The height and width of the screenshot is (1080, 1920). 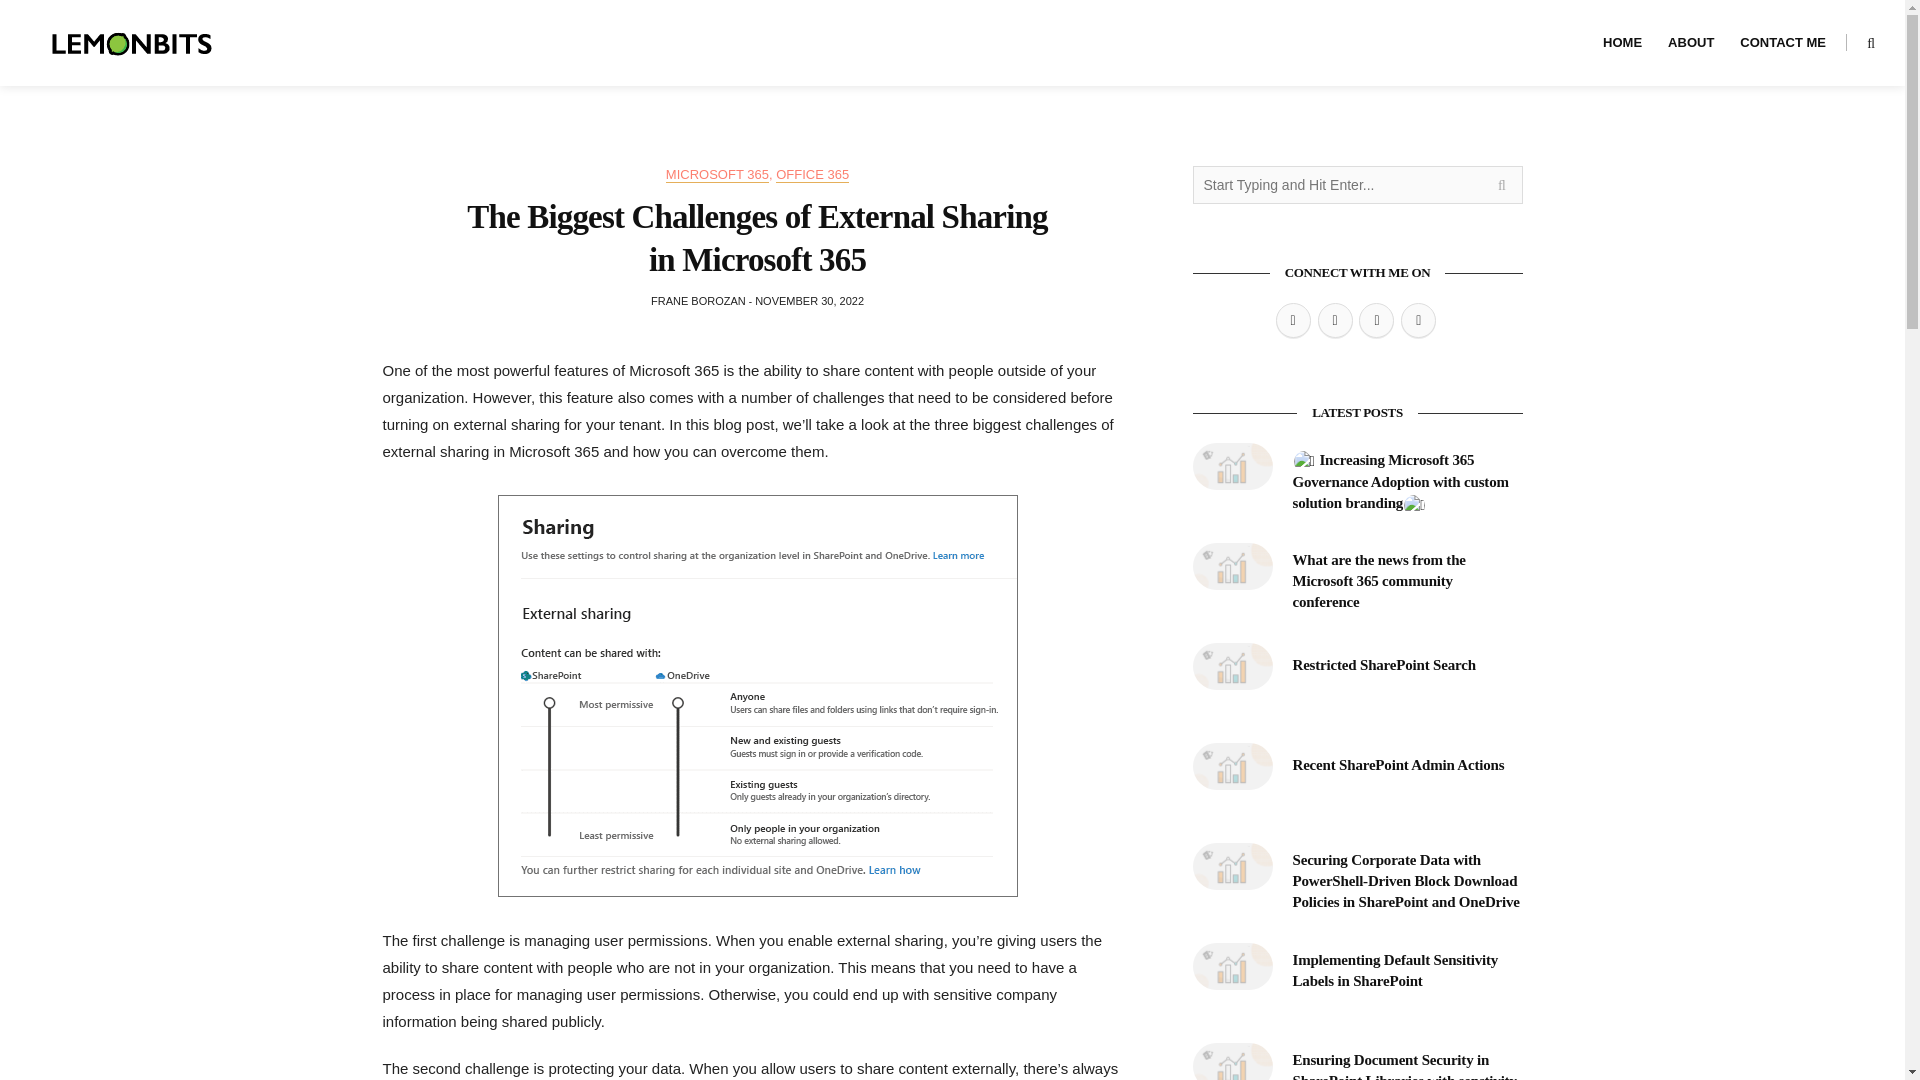 I want to click on MICROSOFT 365, so click(x=718, y=174).